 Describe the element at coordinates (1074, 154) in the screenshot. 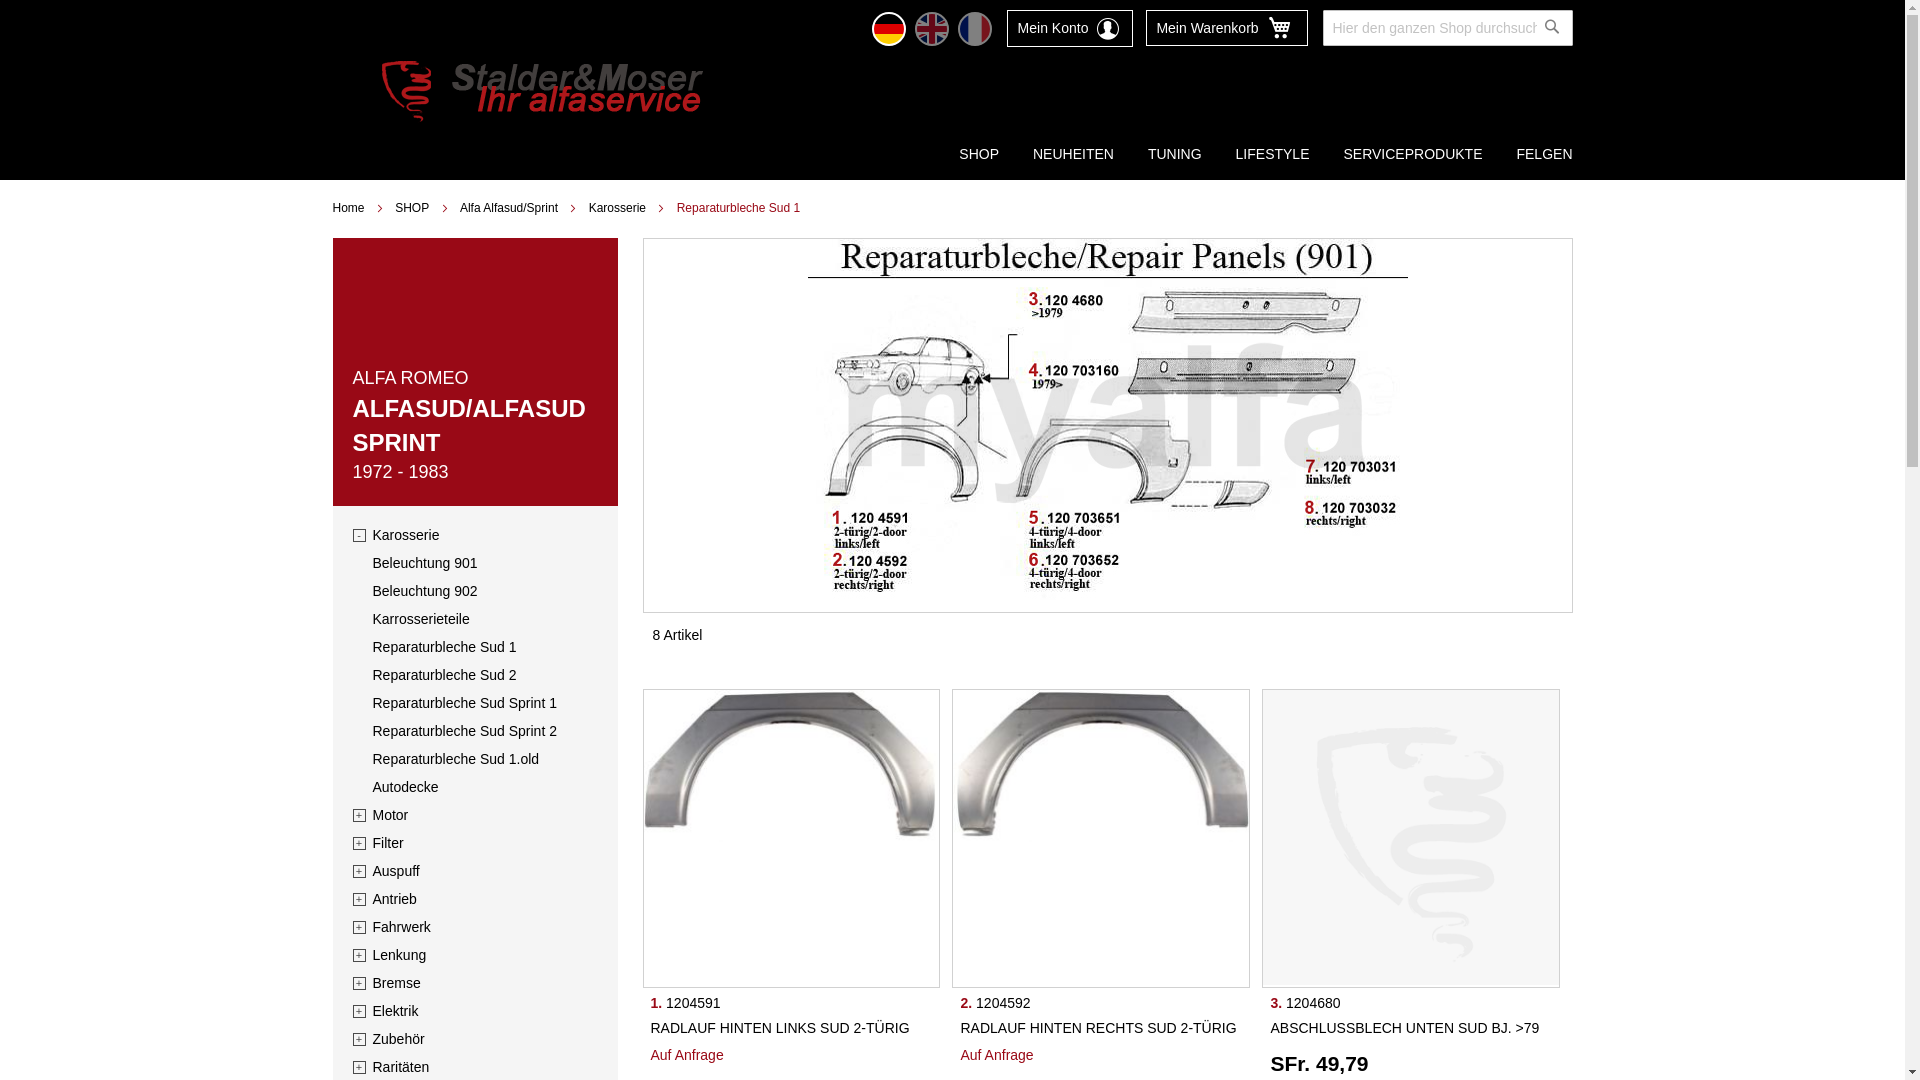

I see `NEUHEITEN` at that location.